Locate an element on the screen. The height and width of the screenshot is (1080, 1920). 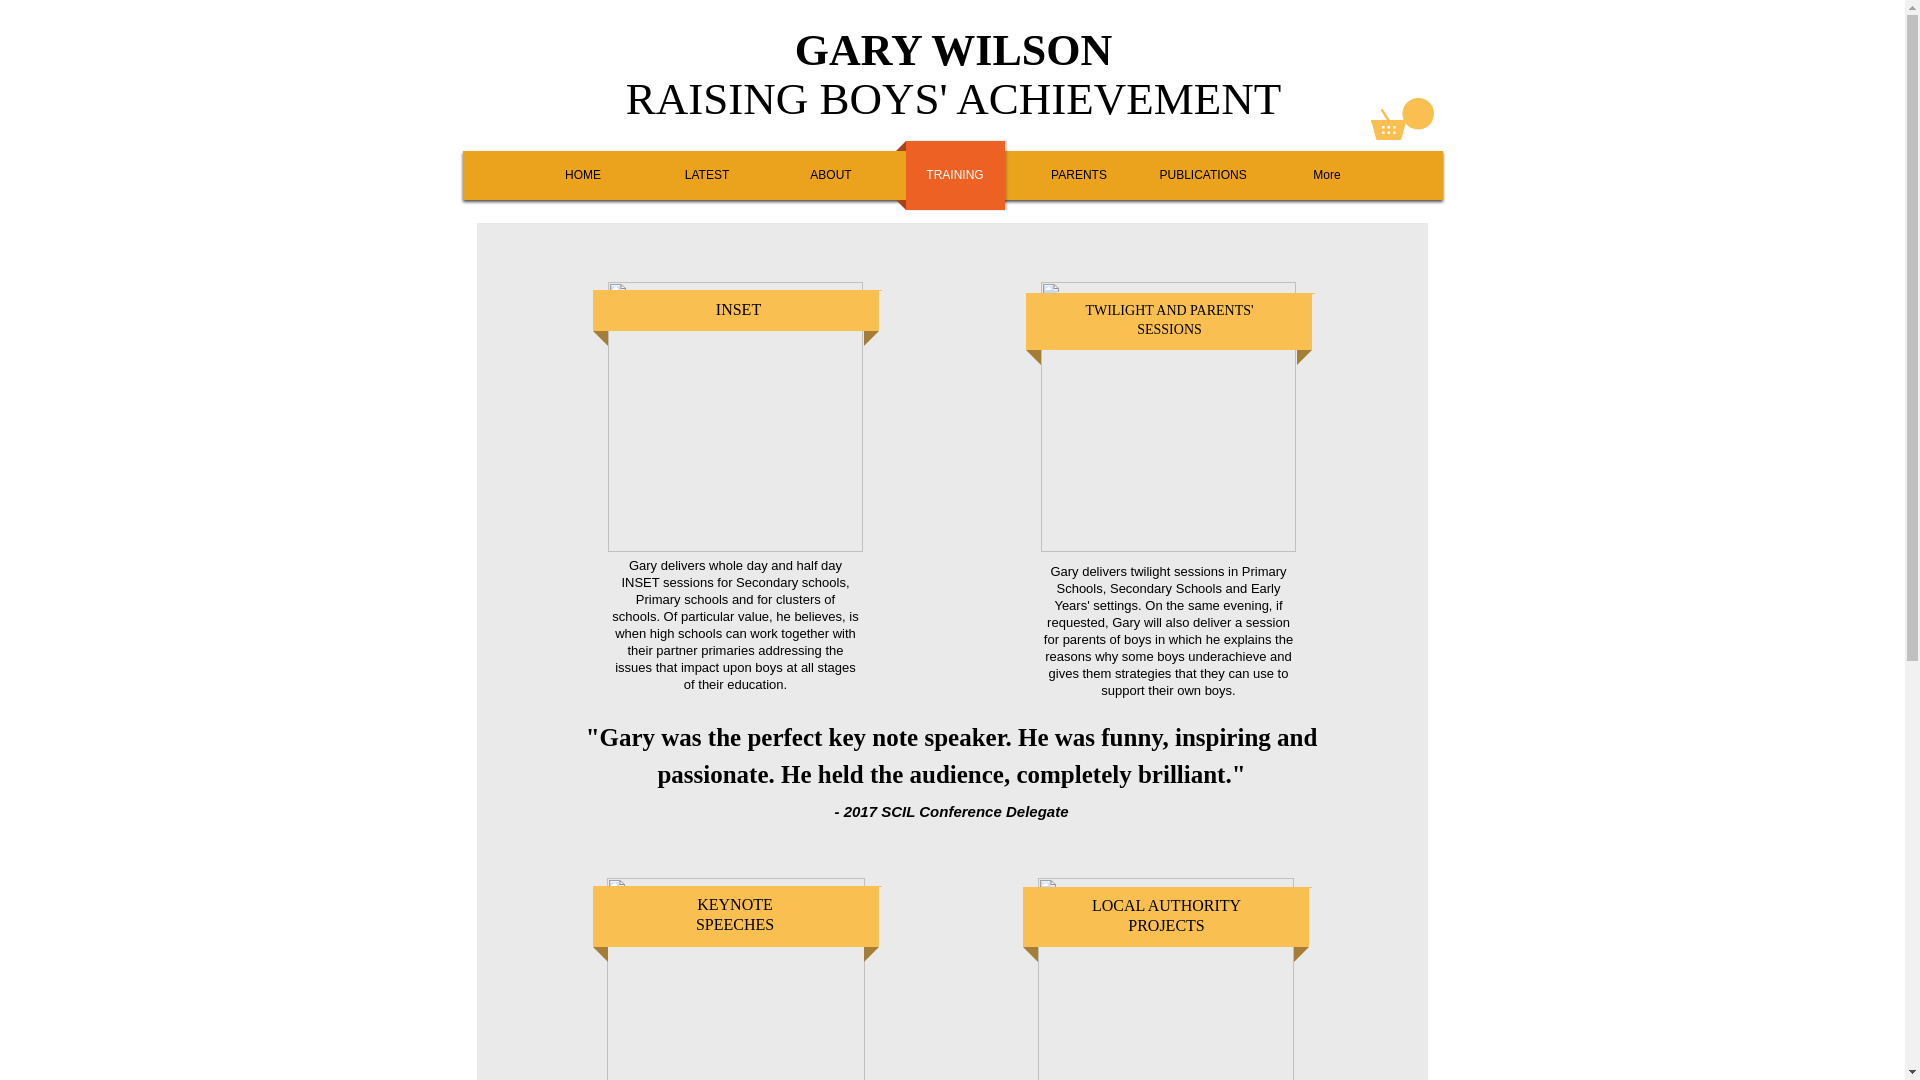
TRAINING is located at coordinates (956, 175).